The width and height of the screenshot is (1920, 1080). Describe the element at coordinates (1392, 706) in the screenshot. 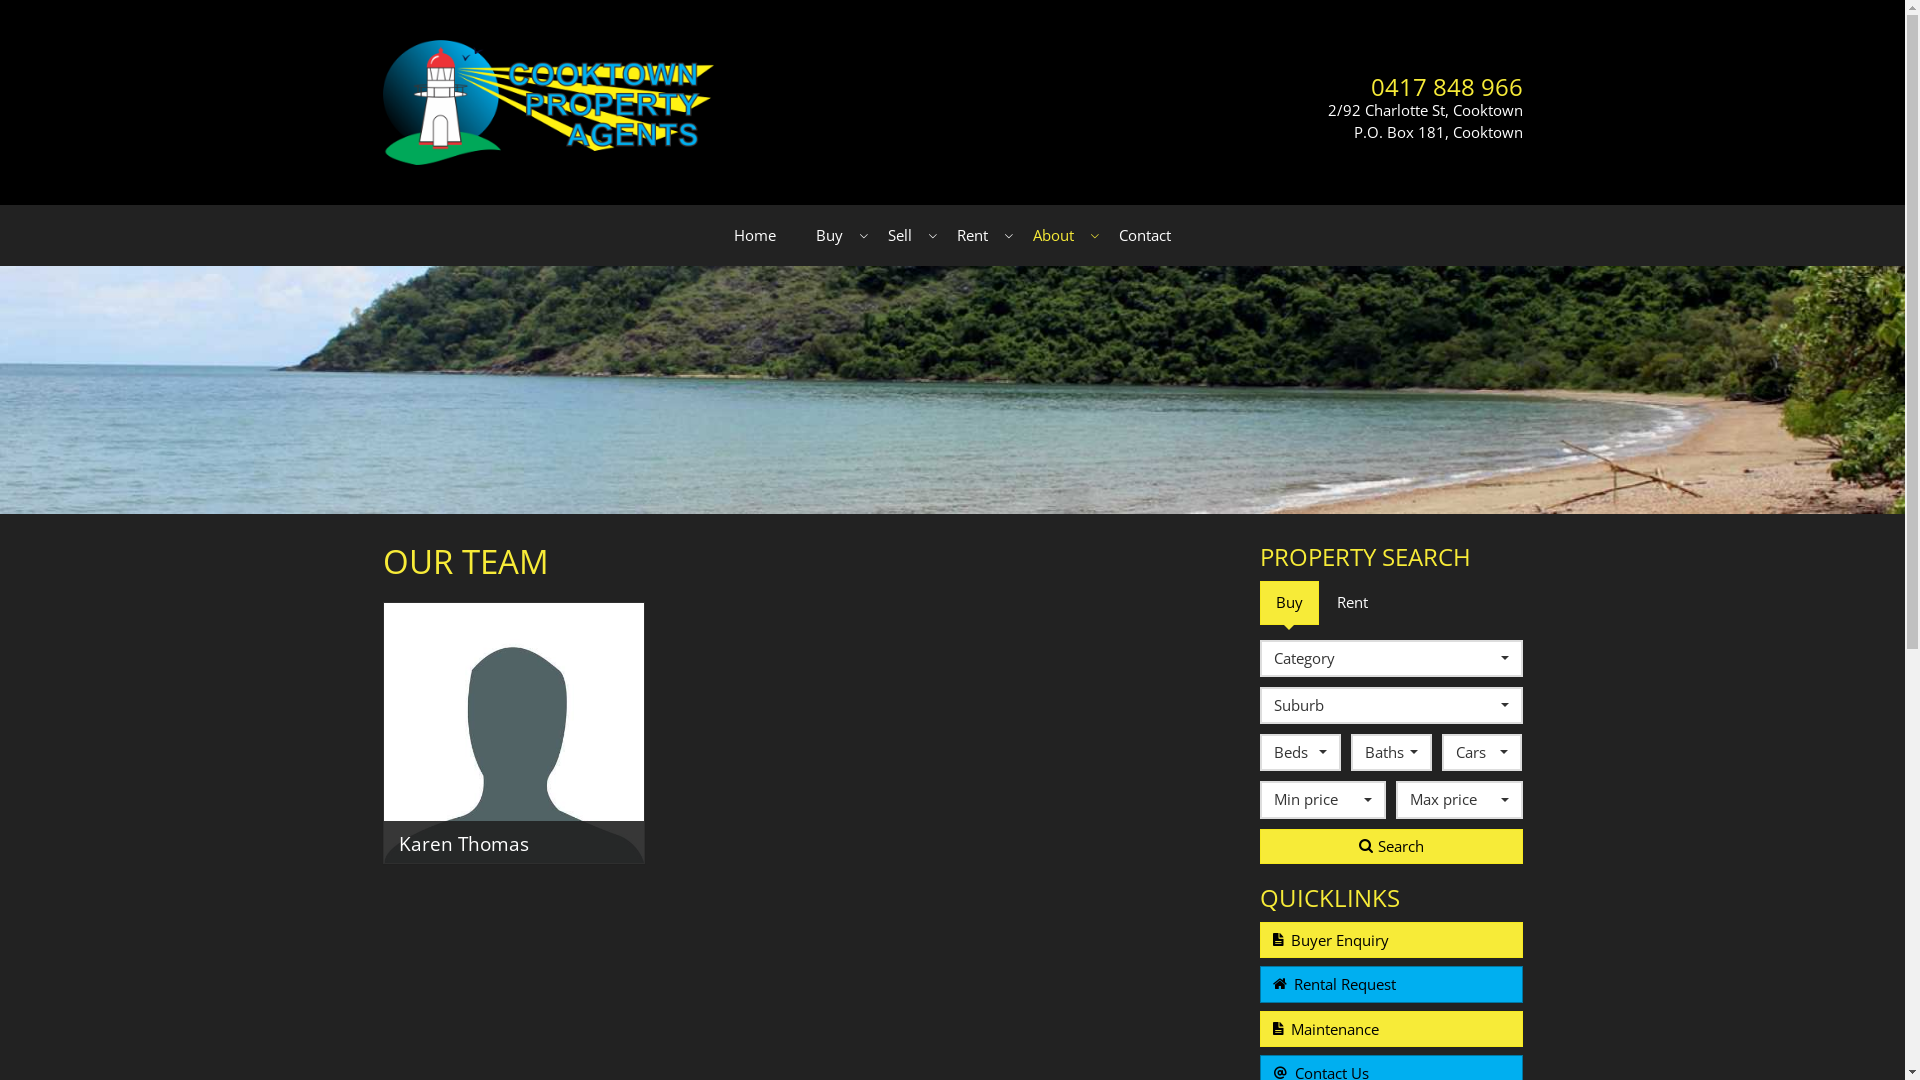

I see `Suburb
 ` at that location.